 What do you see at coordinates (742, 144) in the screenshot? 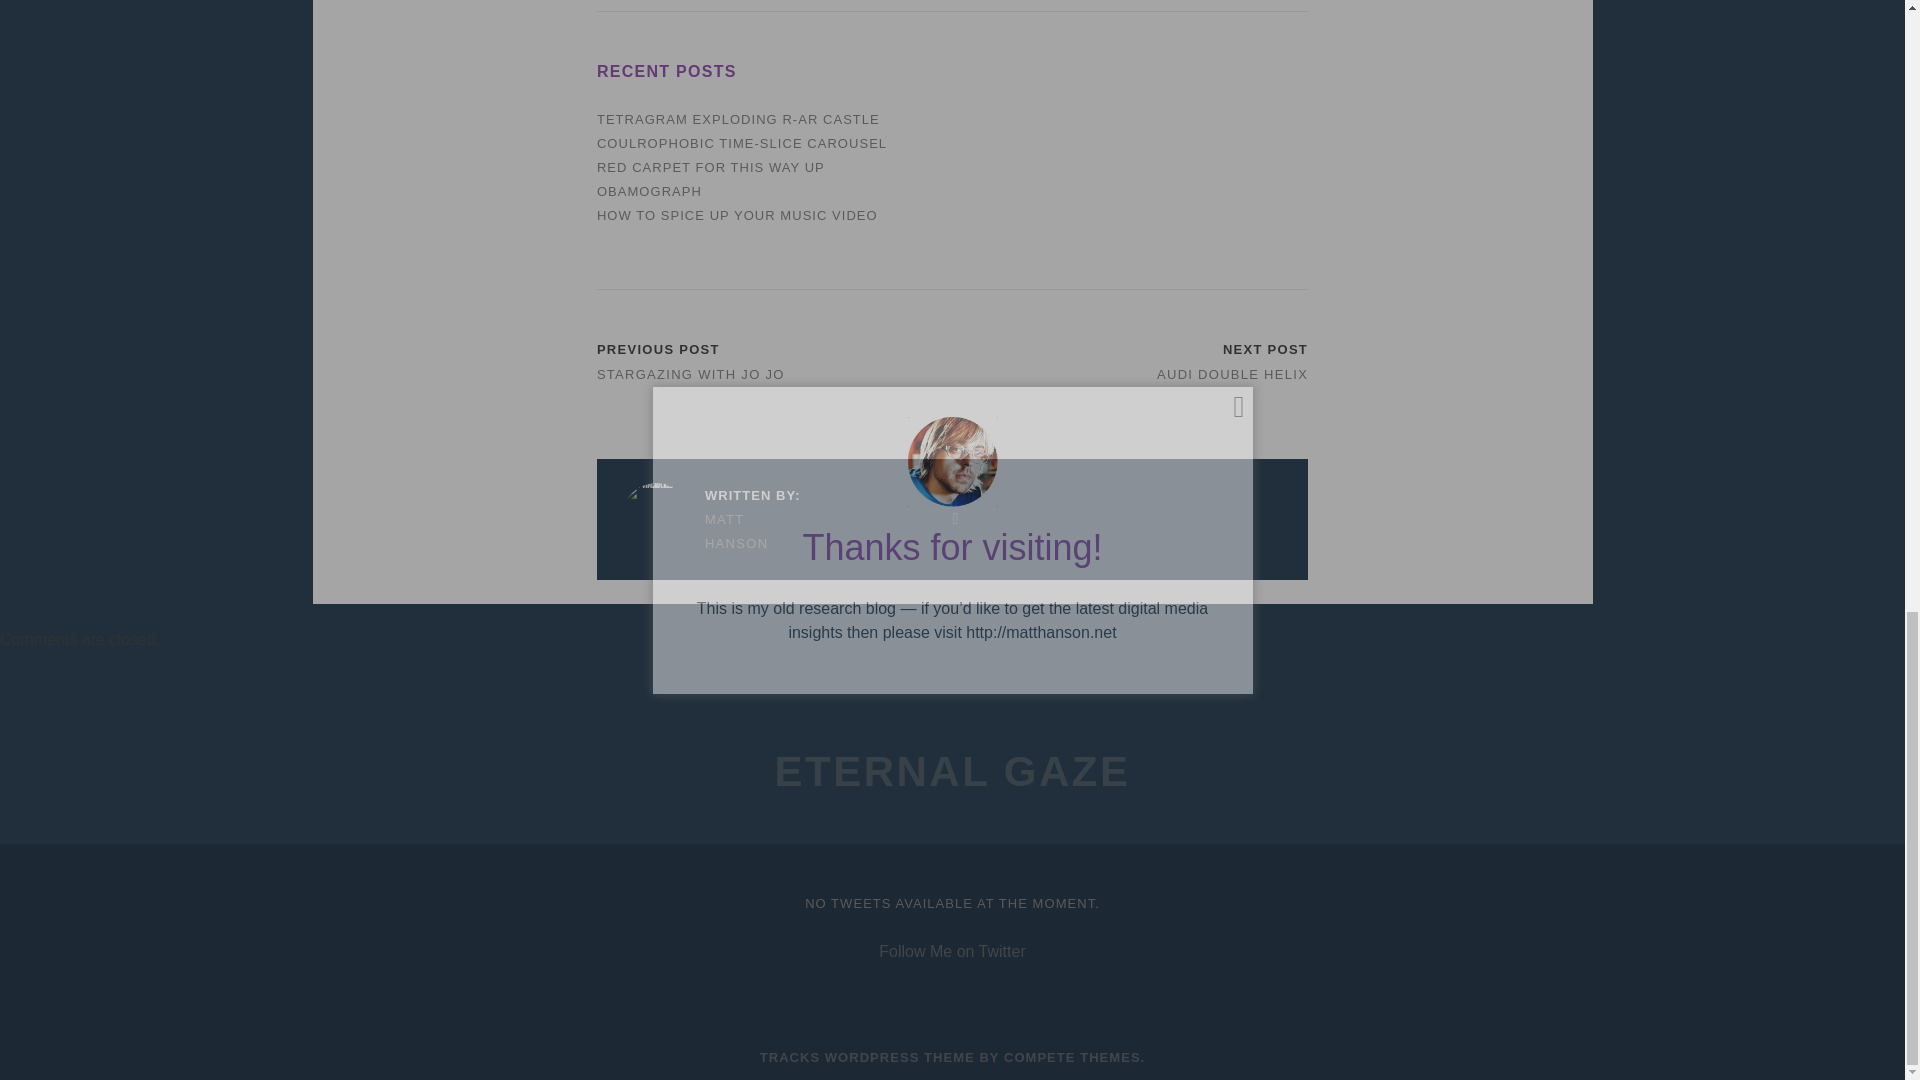
I see `COULROPHOBIC TIME-SLICE CAROUSEL` at bounding box center [742, 144].